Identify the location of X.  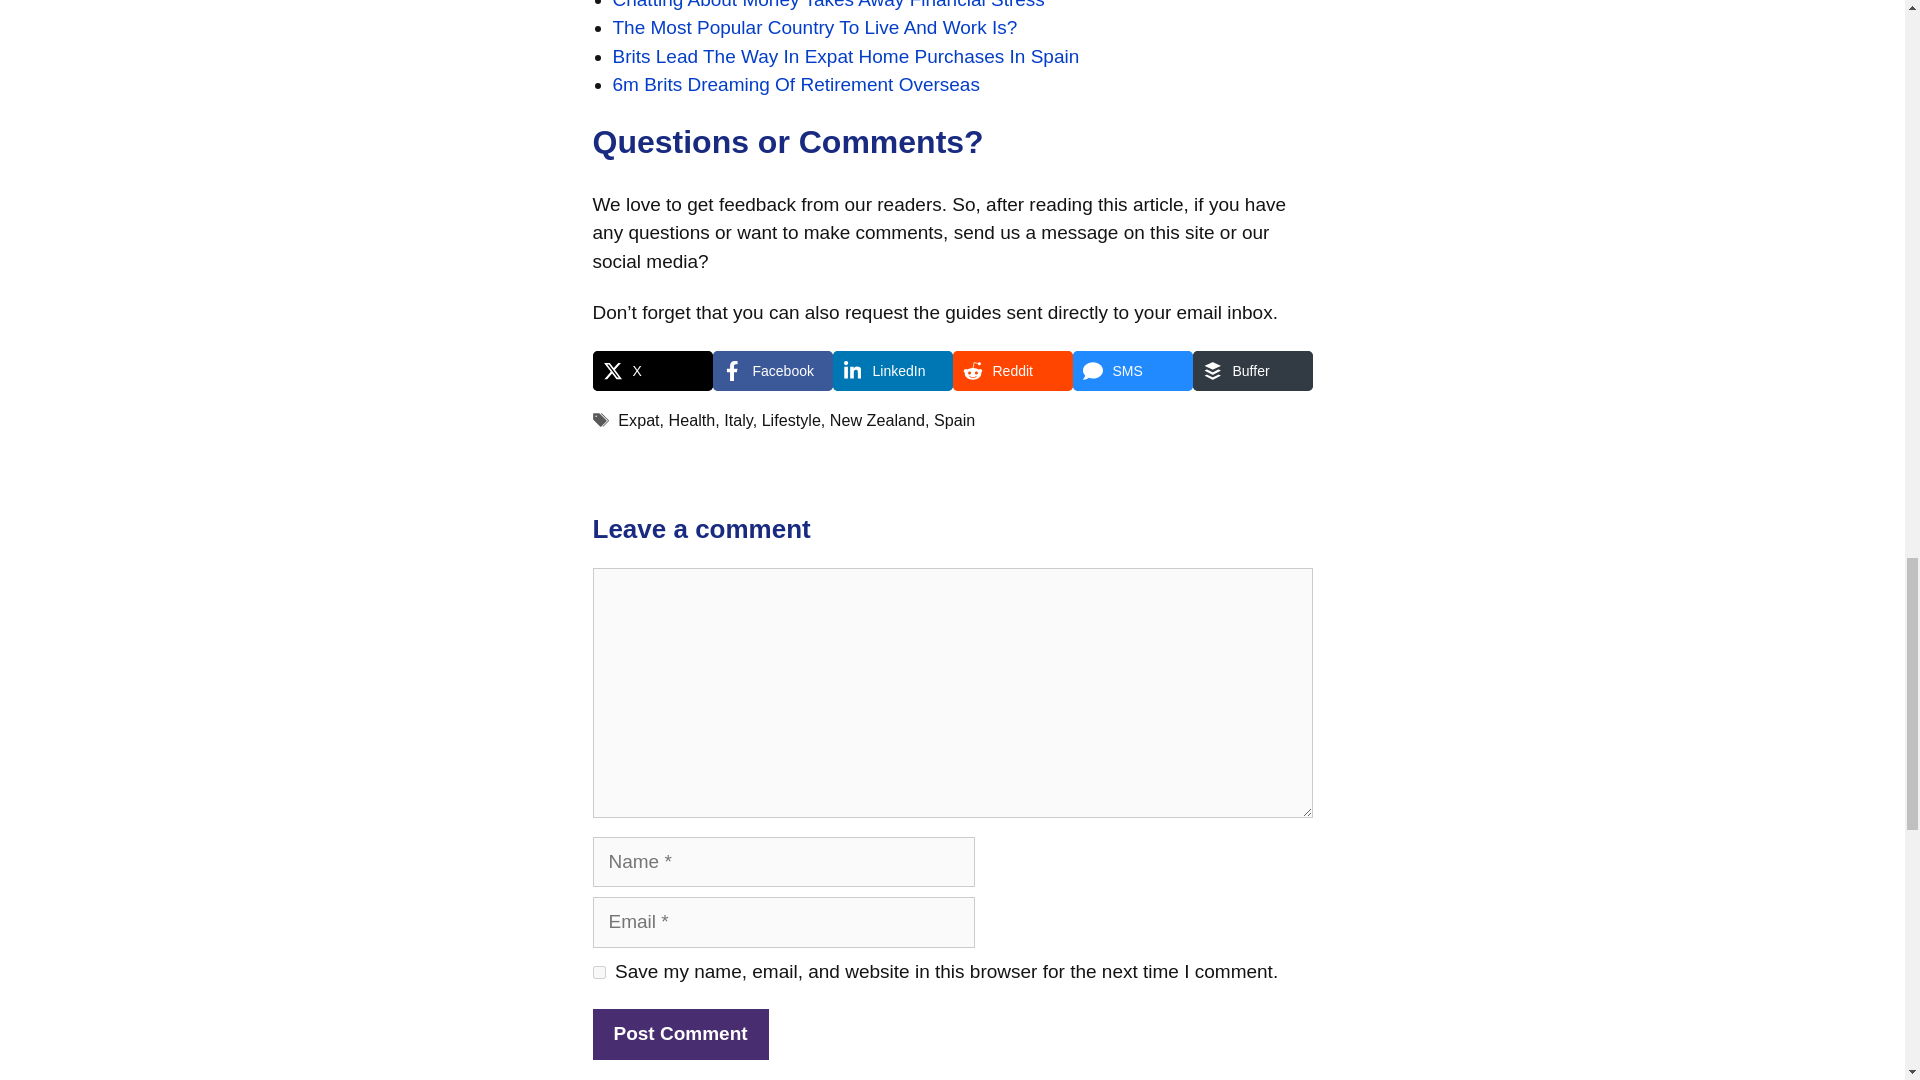
(652, 370).